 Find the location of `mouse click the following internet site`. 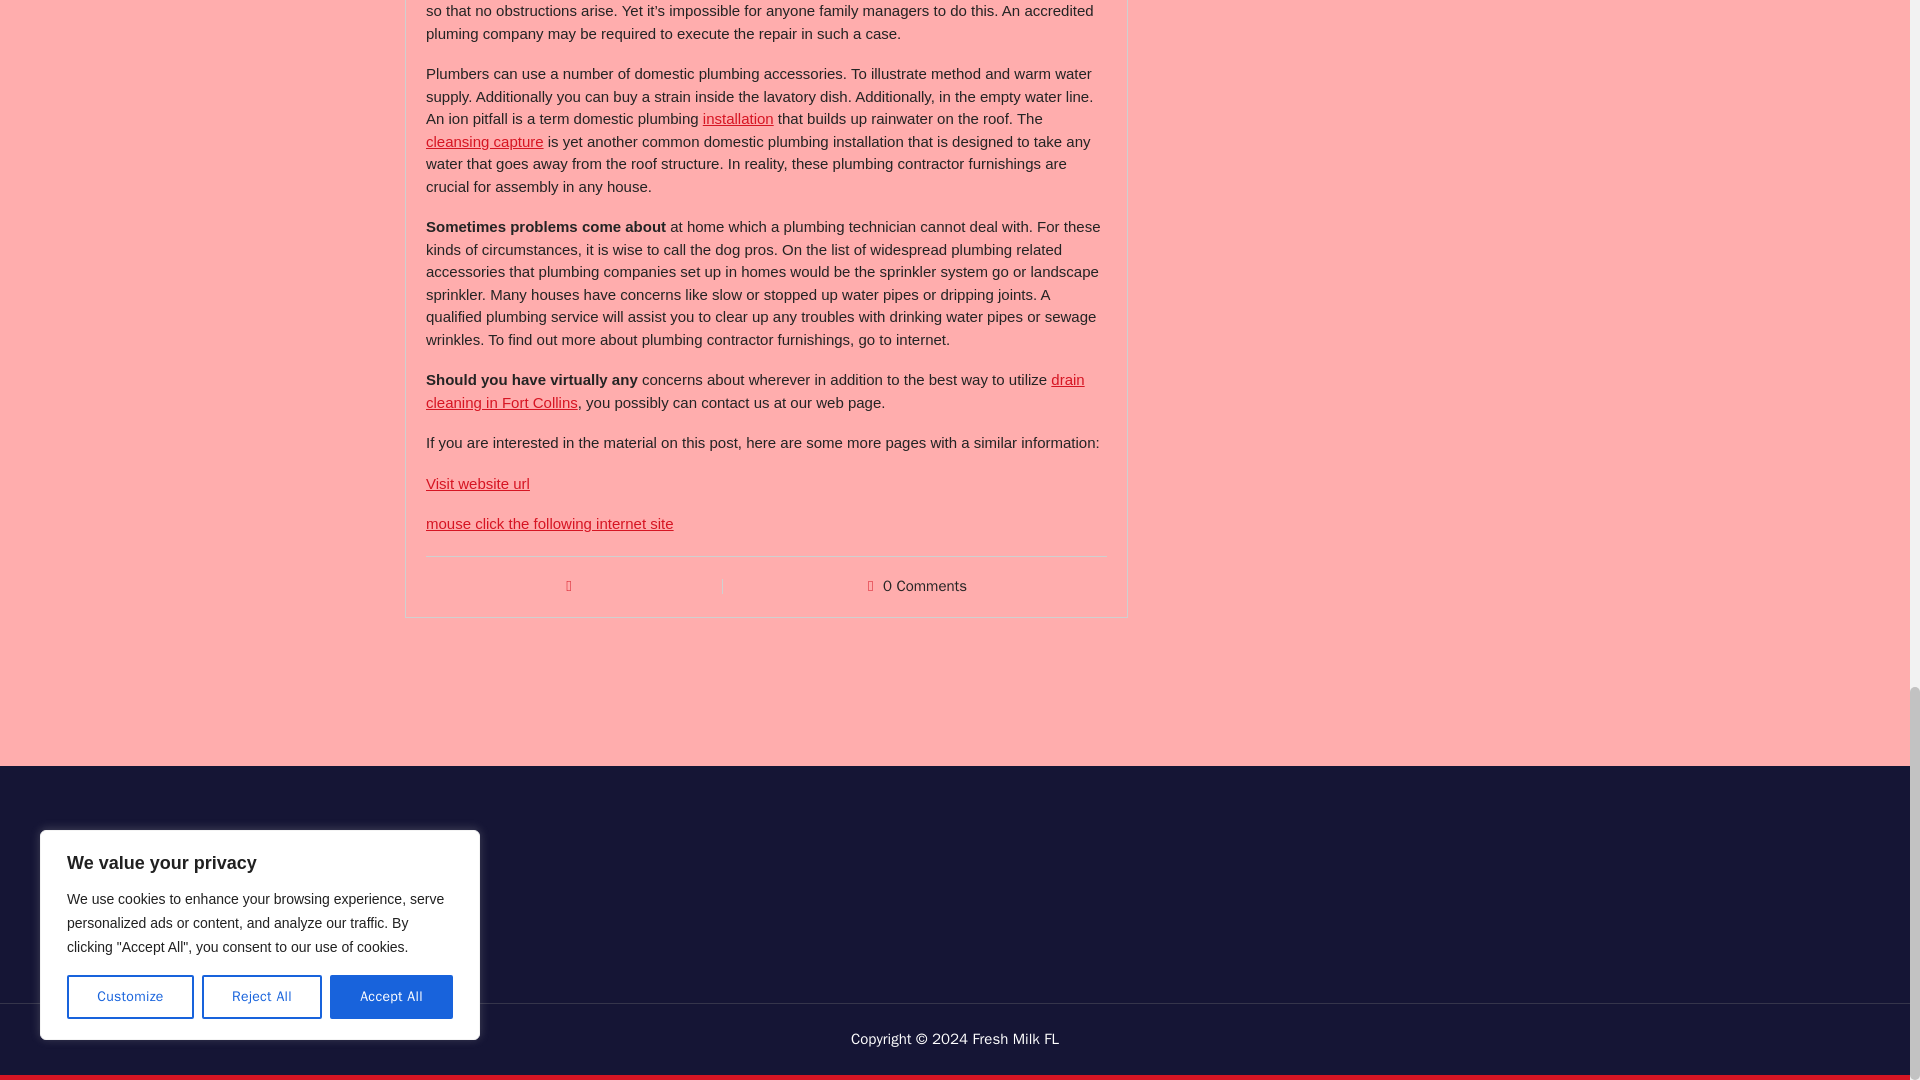

mouse click the following internet site is located at coordinates (550, 524).